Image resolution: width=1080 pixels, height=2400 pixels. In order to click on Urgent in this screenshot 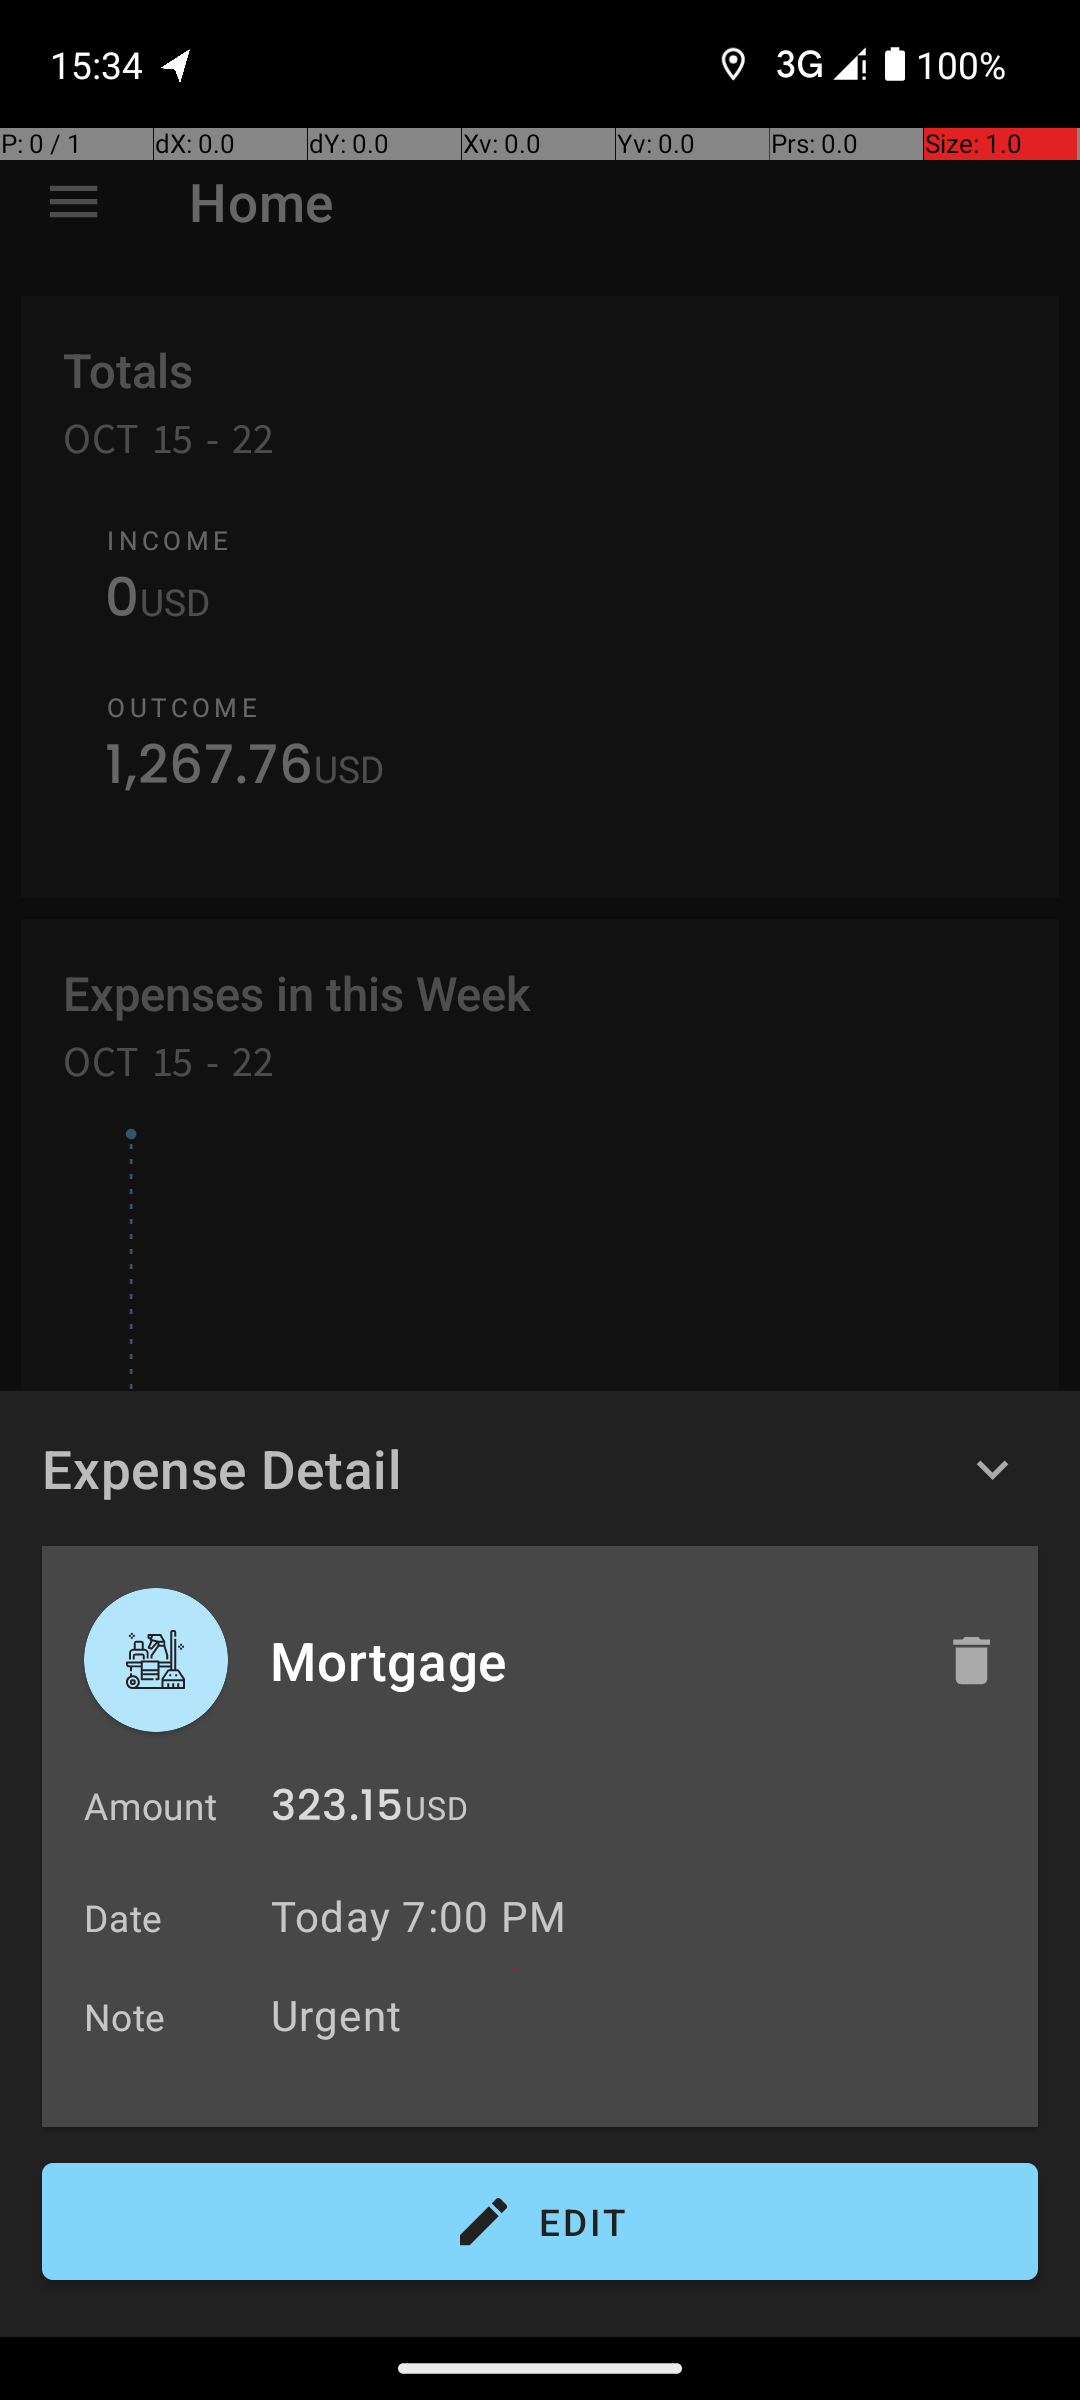, I will do `click(644, 2014)`.